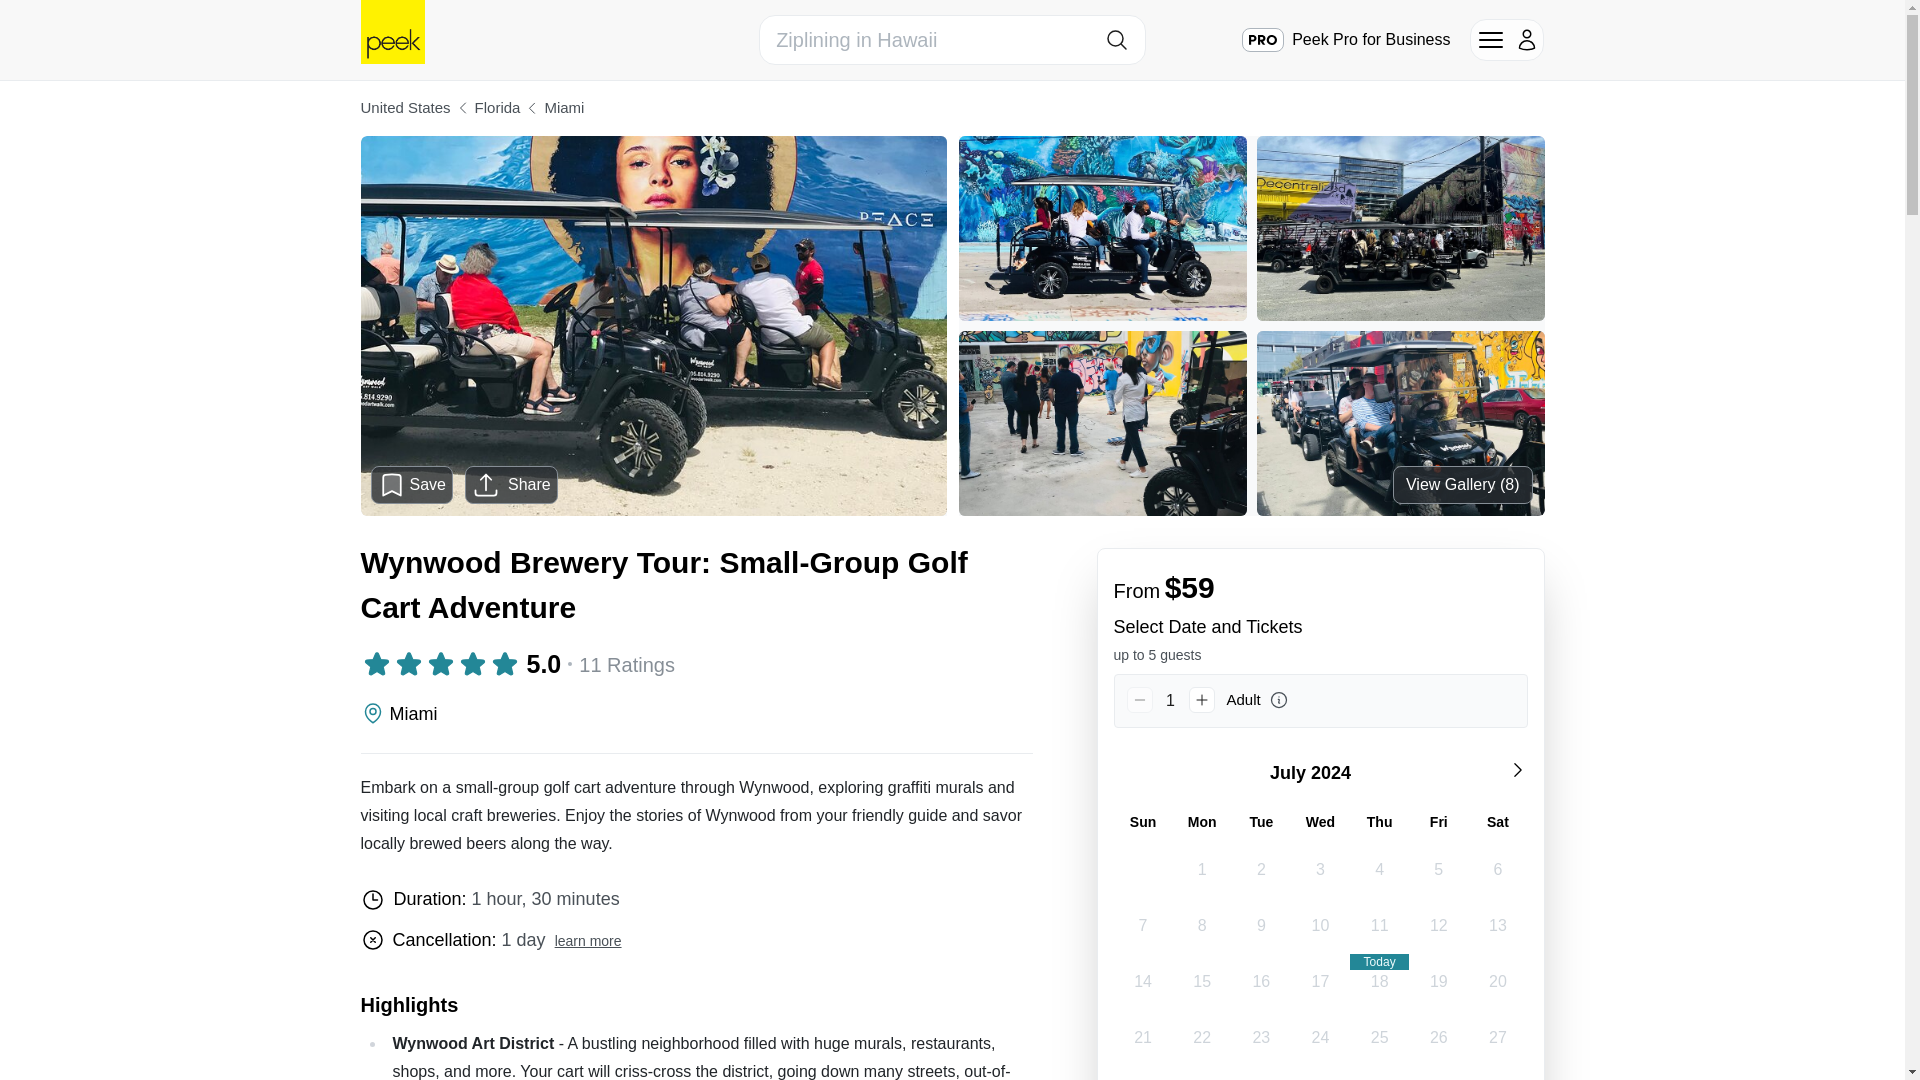  Describe the element at coordinates (511, 484) in the screenshot. I see `Share` at that location.